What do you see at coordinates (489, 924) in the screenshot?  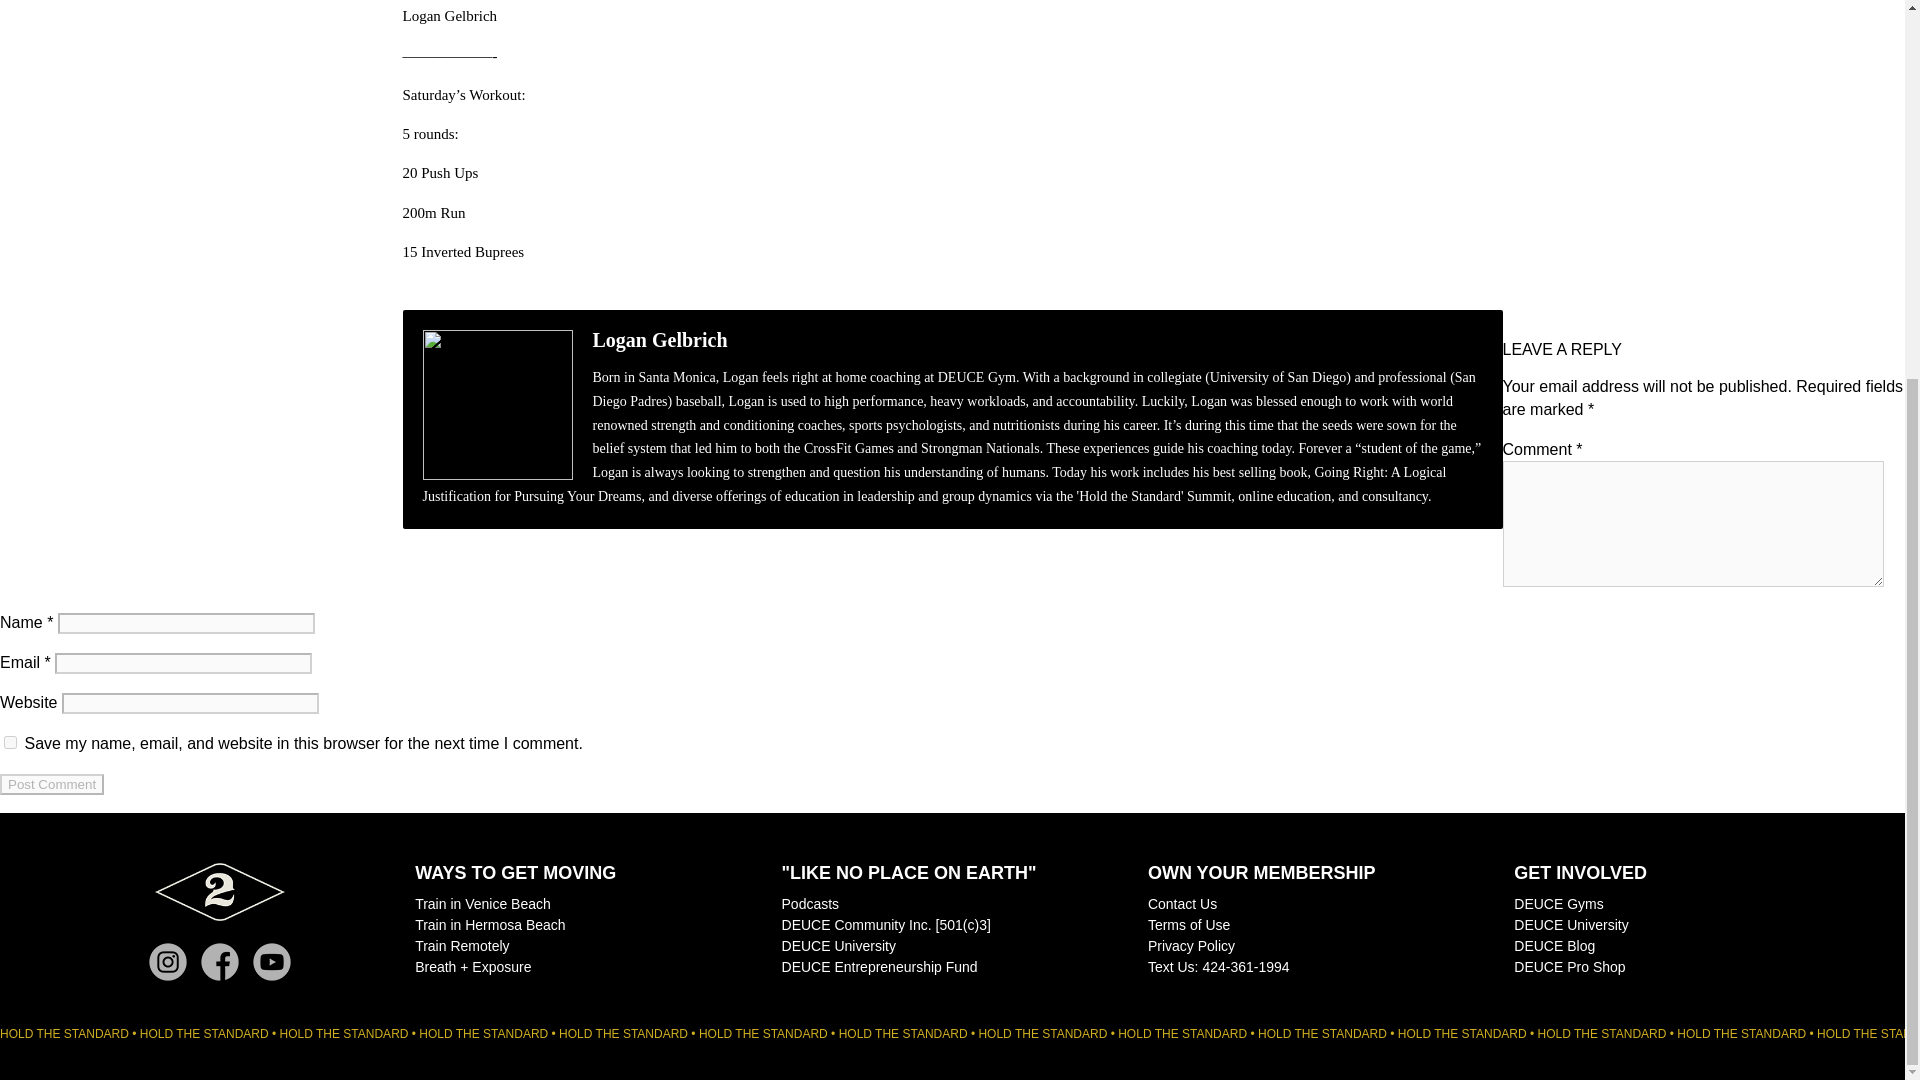 I see `Train in Hermosa Beach` at bounding box center [489, 924].